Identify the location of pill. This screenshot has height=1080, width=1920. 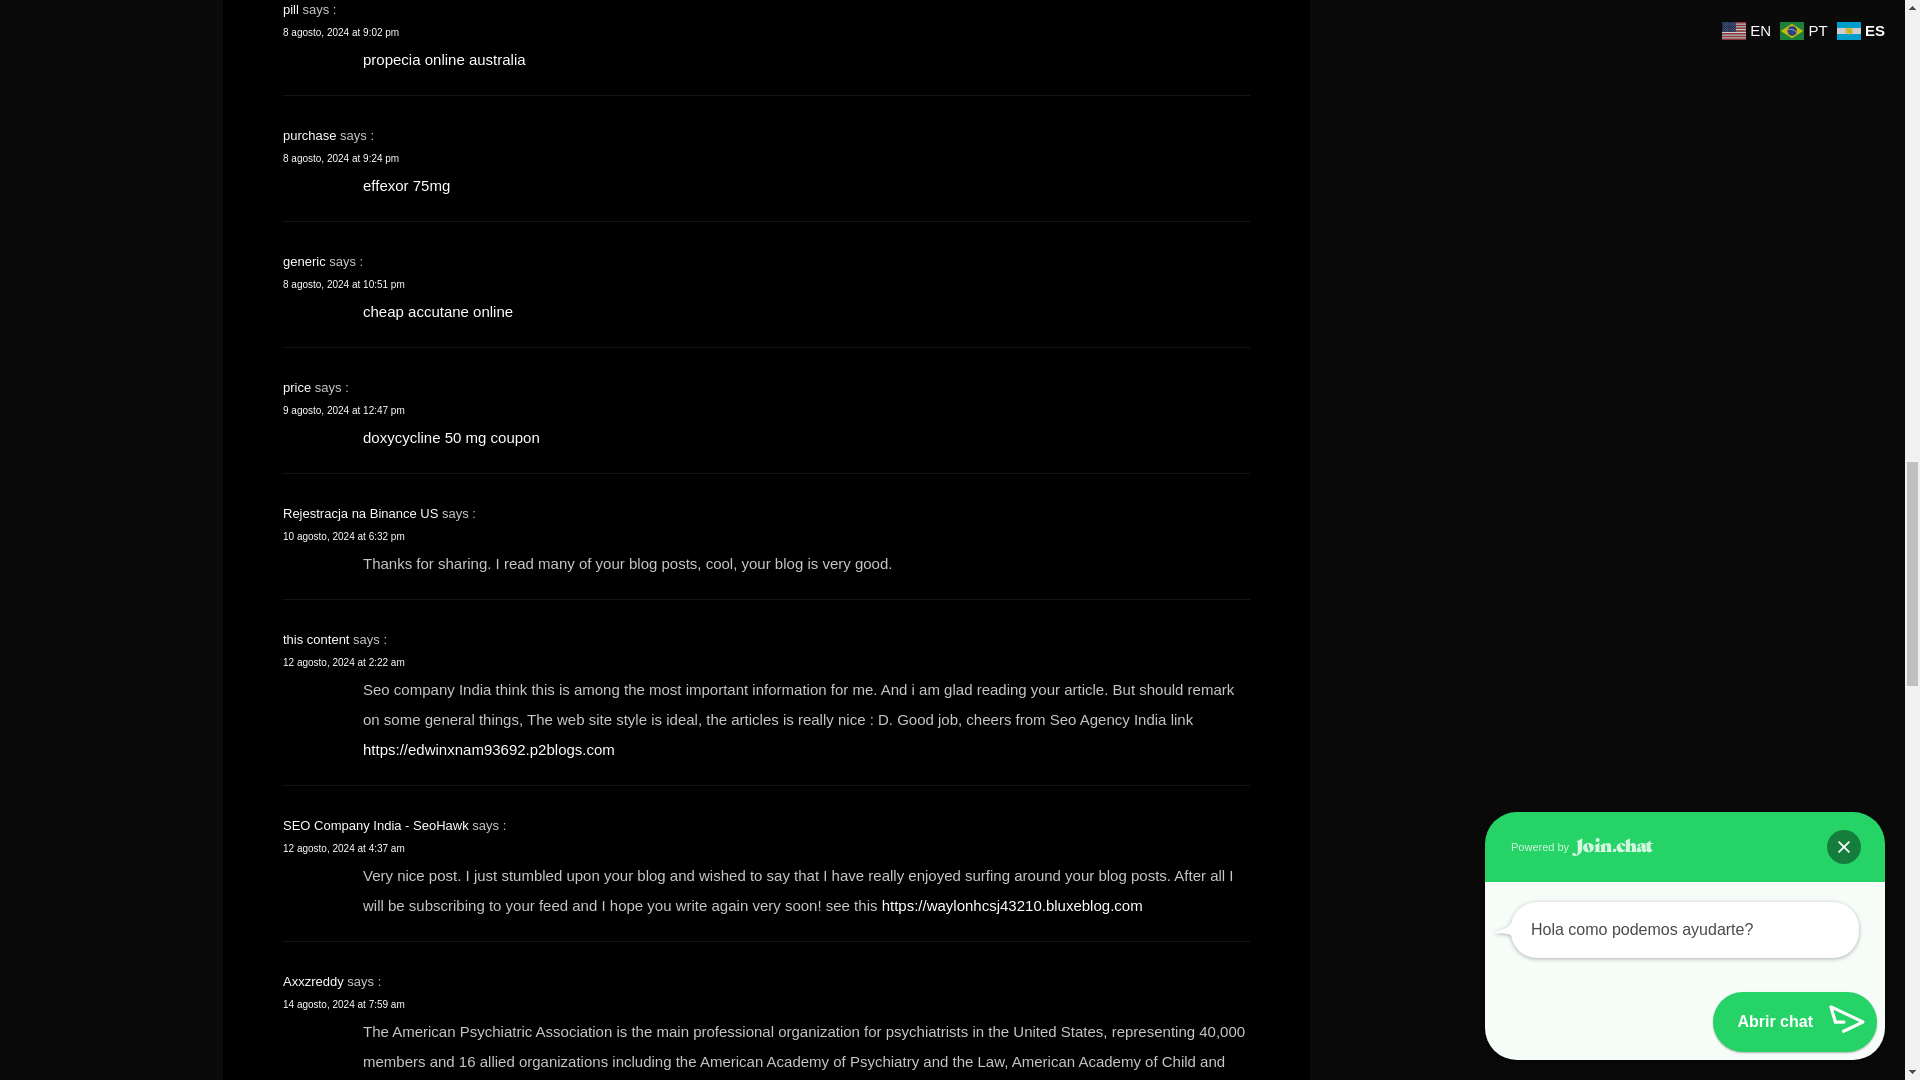
(290, 10).